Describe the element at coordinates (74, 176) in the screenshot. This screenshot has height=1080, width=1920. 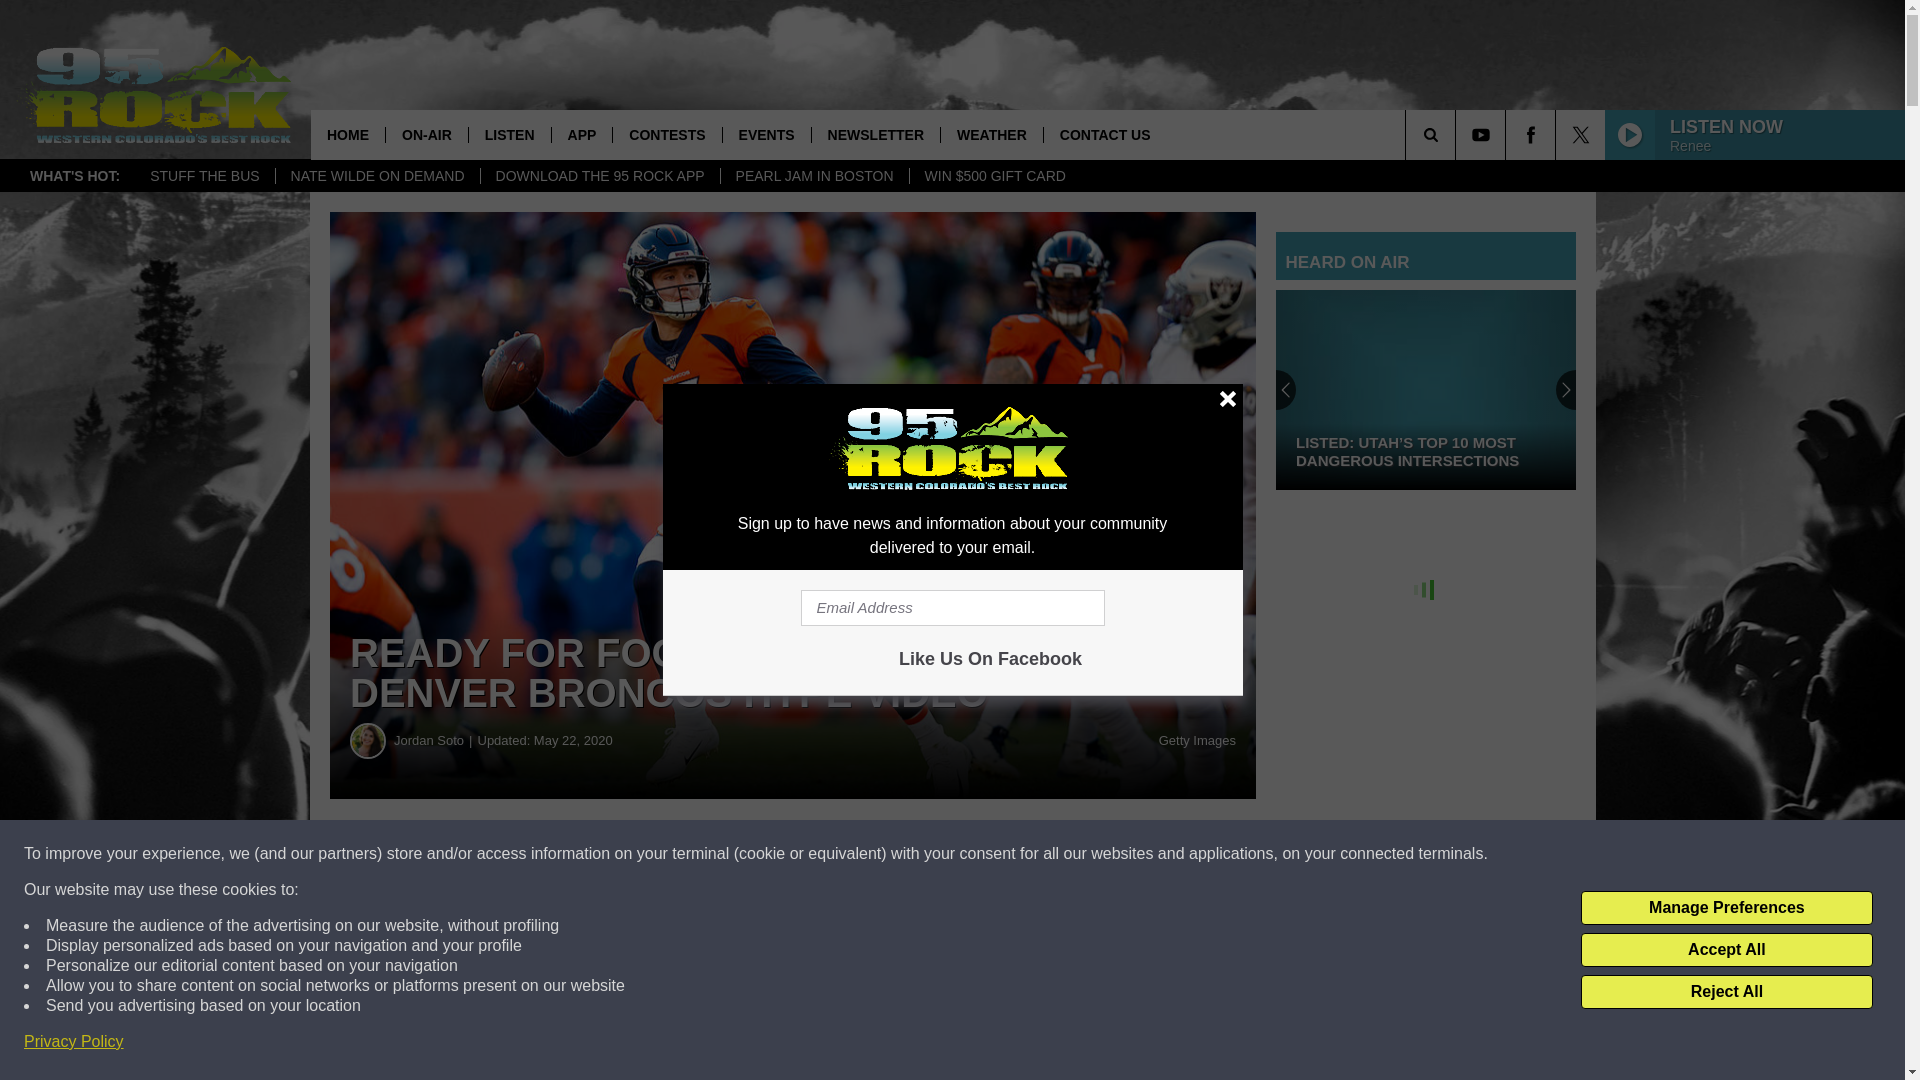
I see `WHAT'S HOT:` at that location.